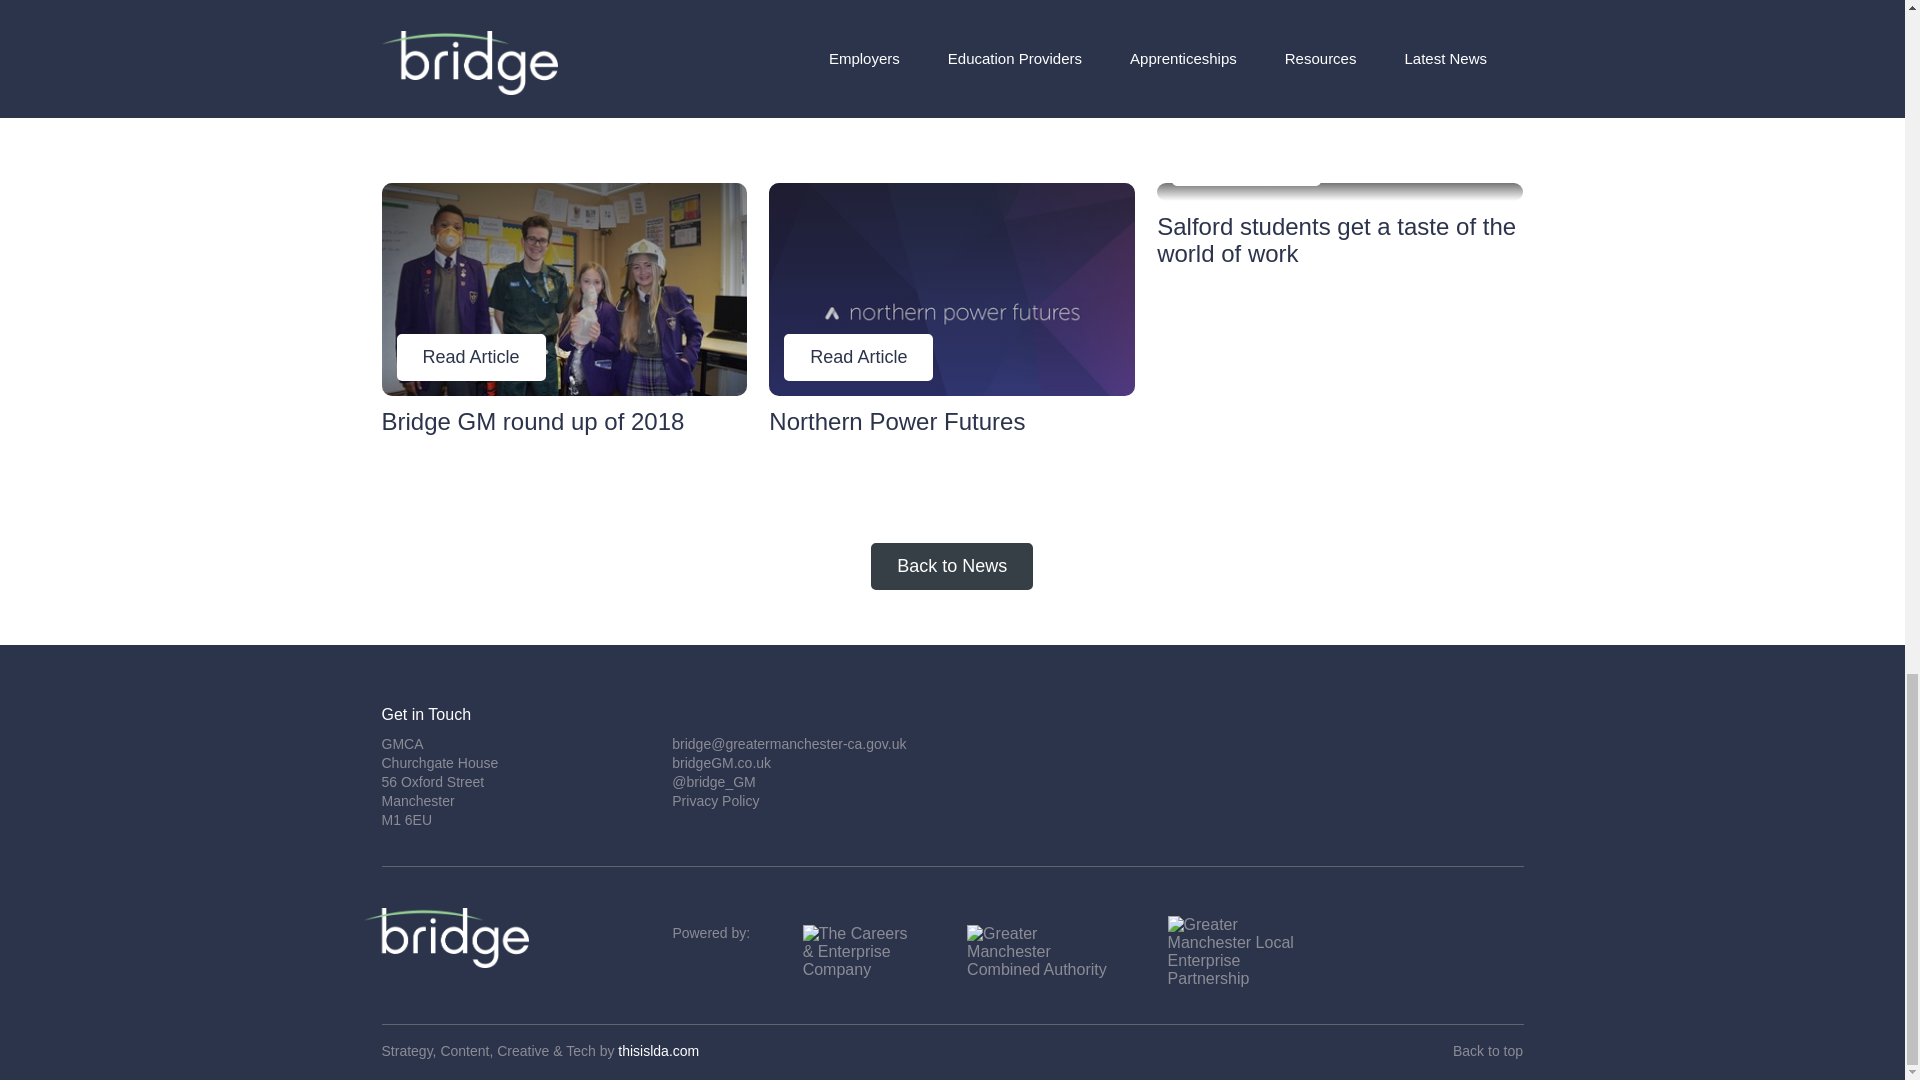 The height and width of the screenshot is (1080, 1920). What do you see at coordinates (565, 314) in the screenshot?
I see `bridgeGM.co.uk` at bounding box center [565, 314].